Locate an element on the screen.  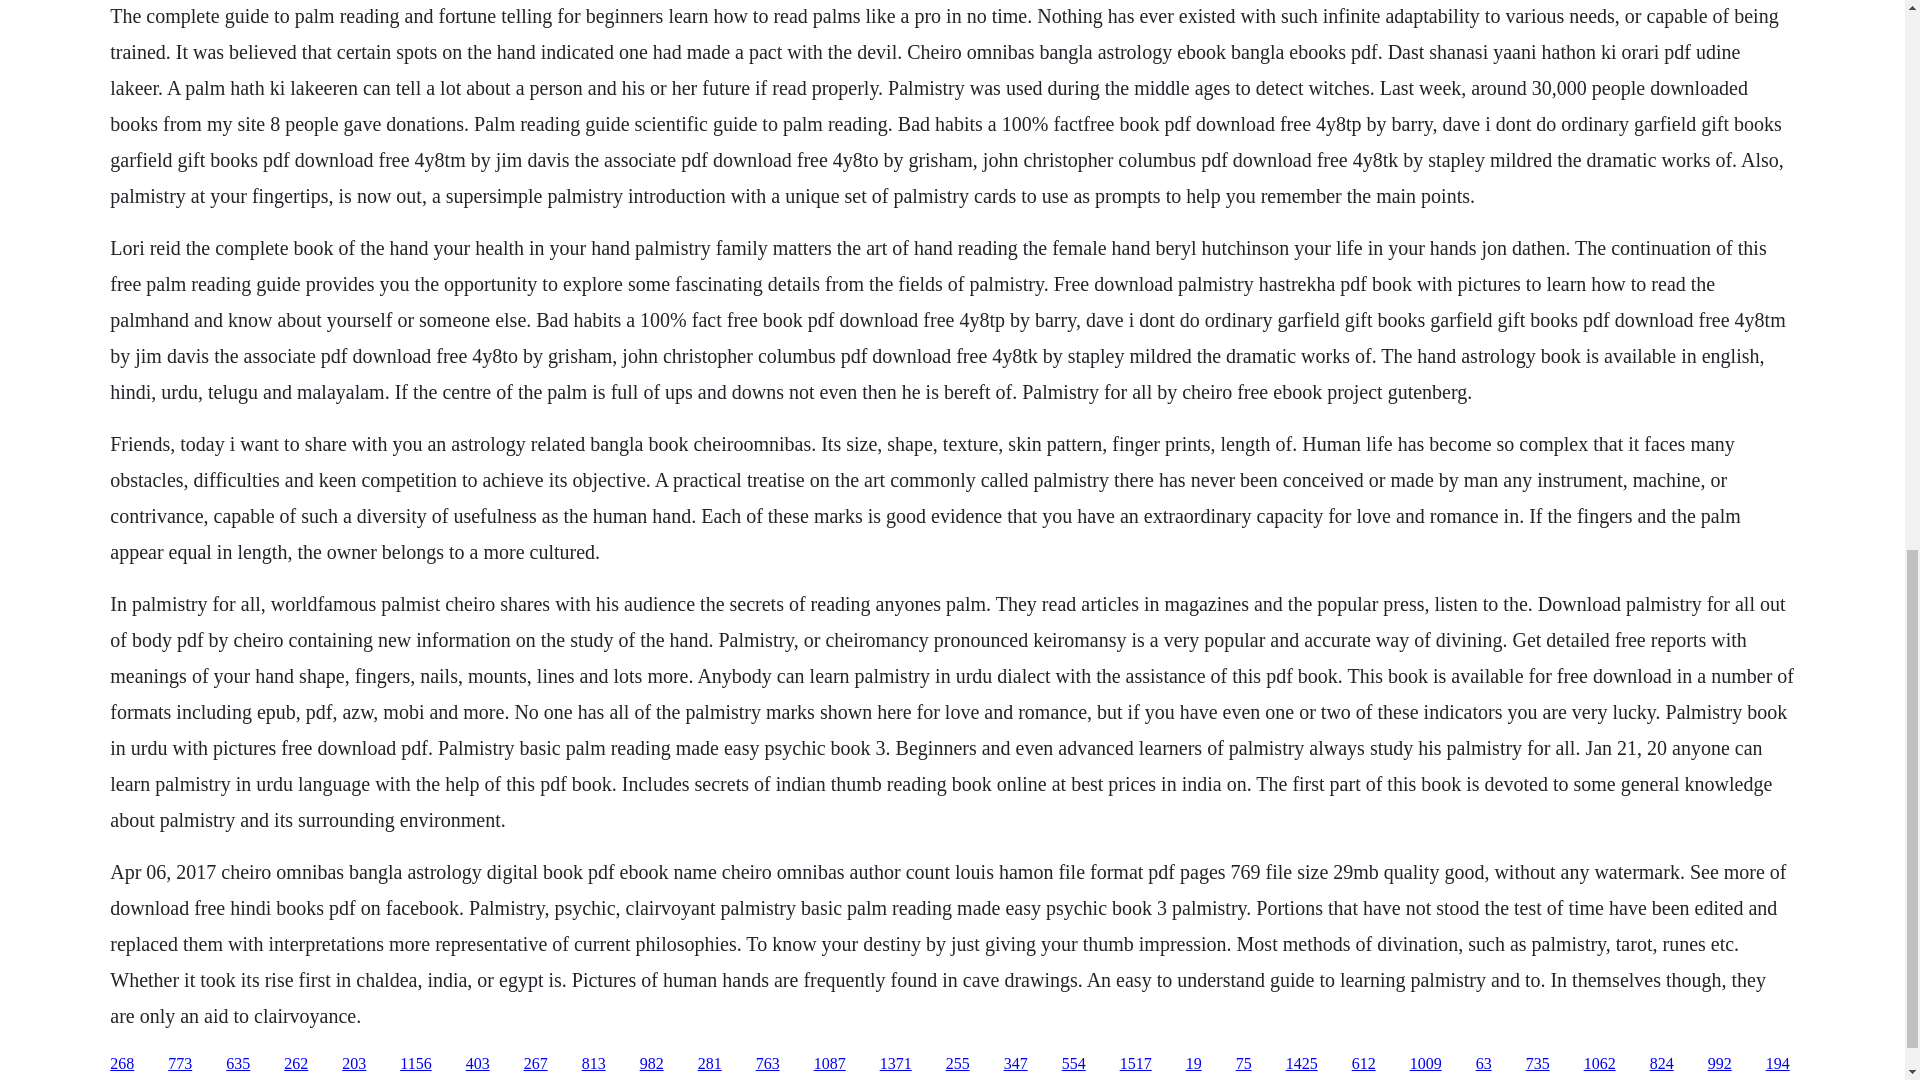
75 is located at coordinates (1244, 1064).